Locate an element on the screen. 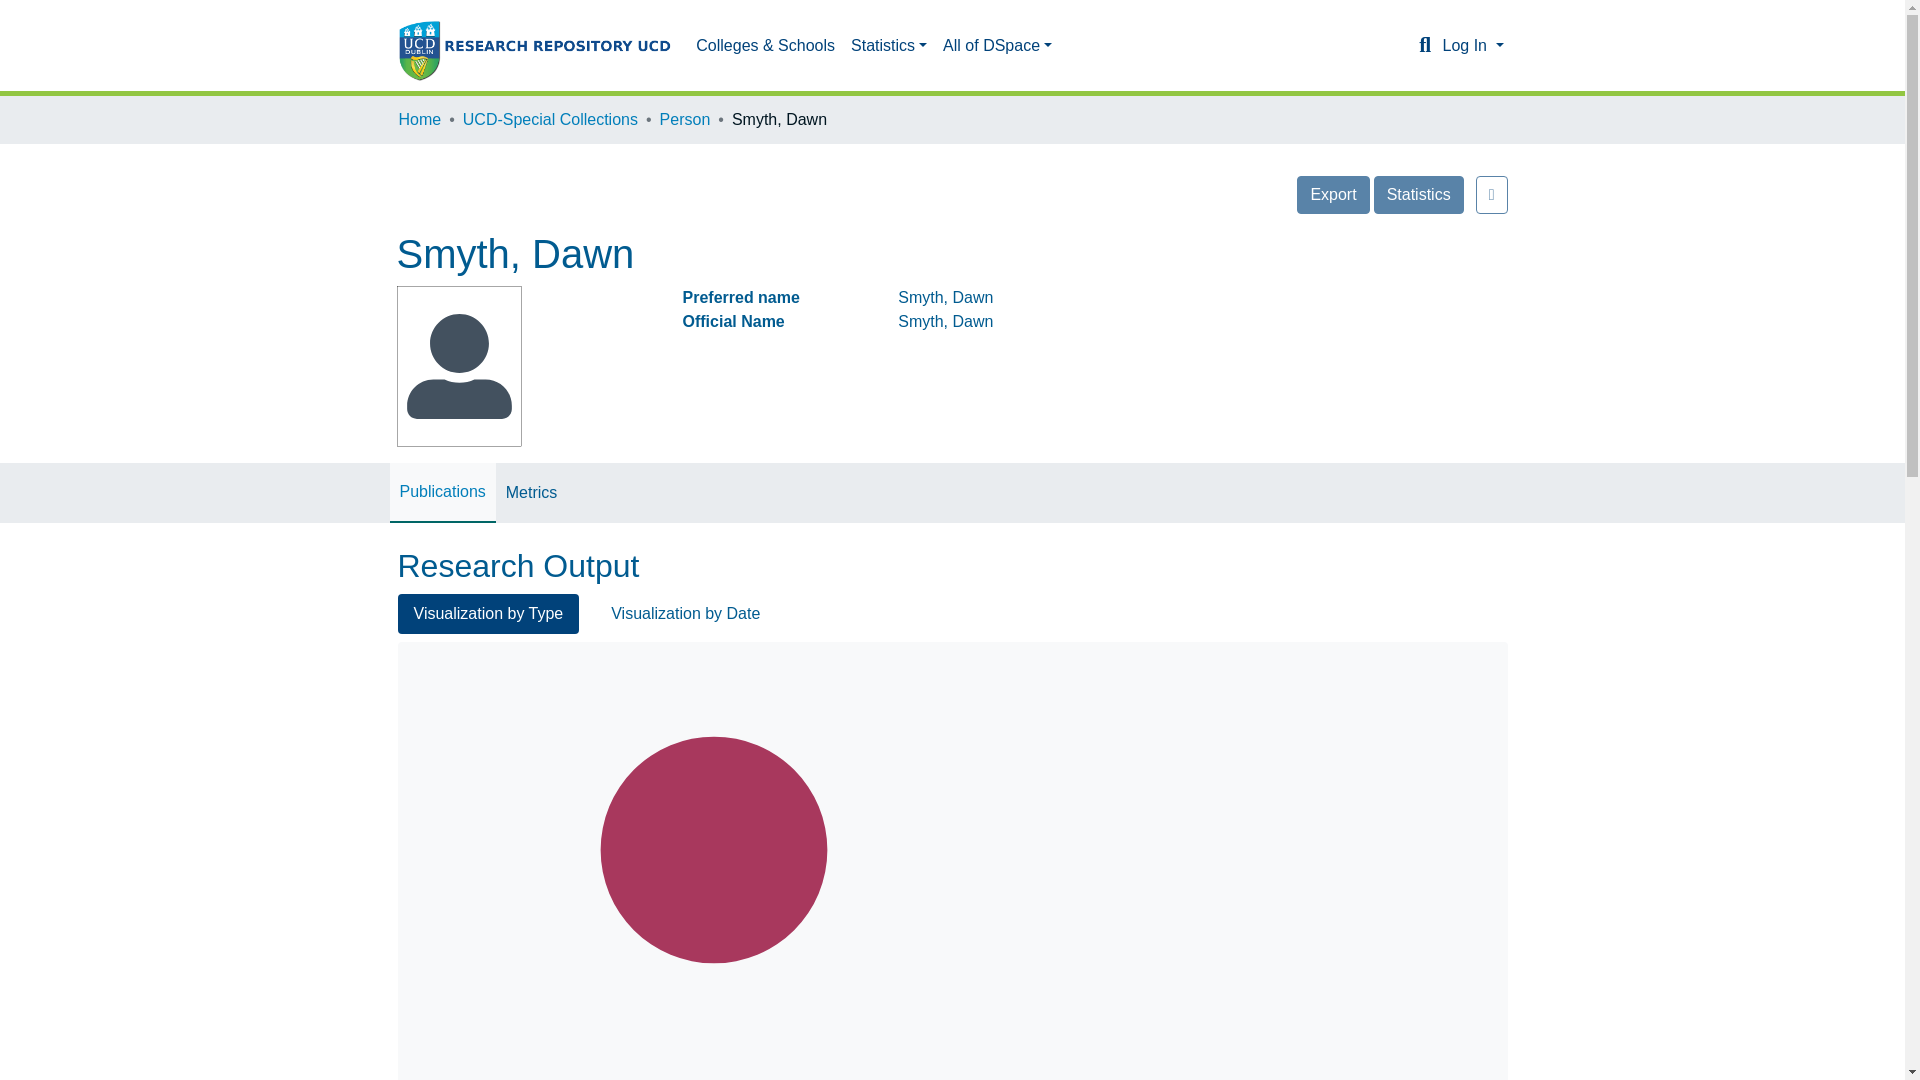 Image resolution: width=1920 pixels, height=1080 pixels. Metrics is located at coordinates (532, 492).